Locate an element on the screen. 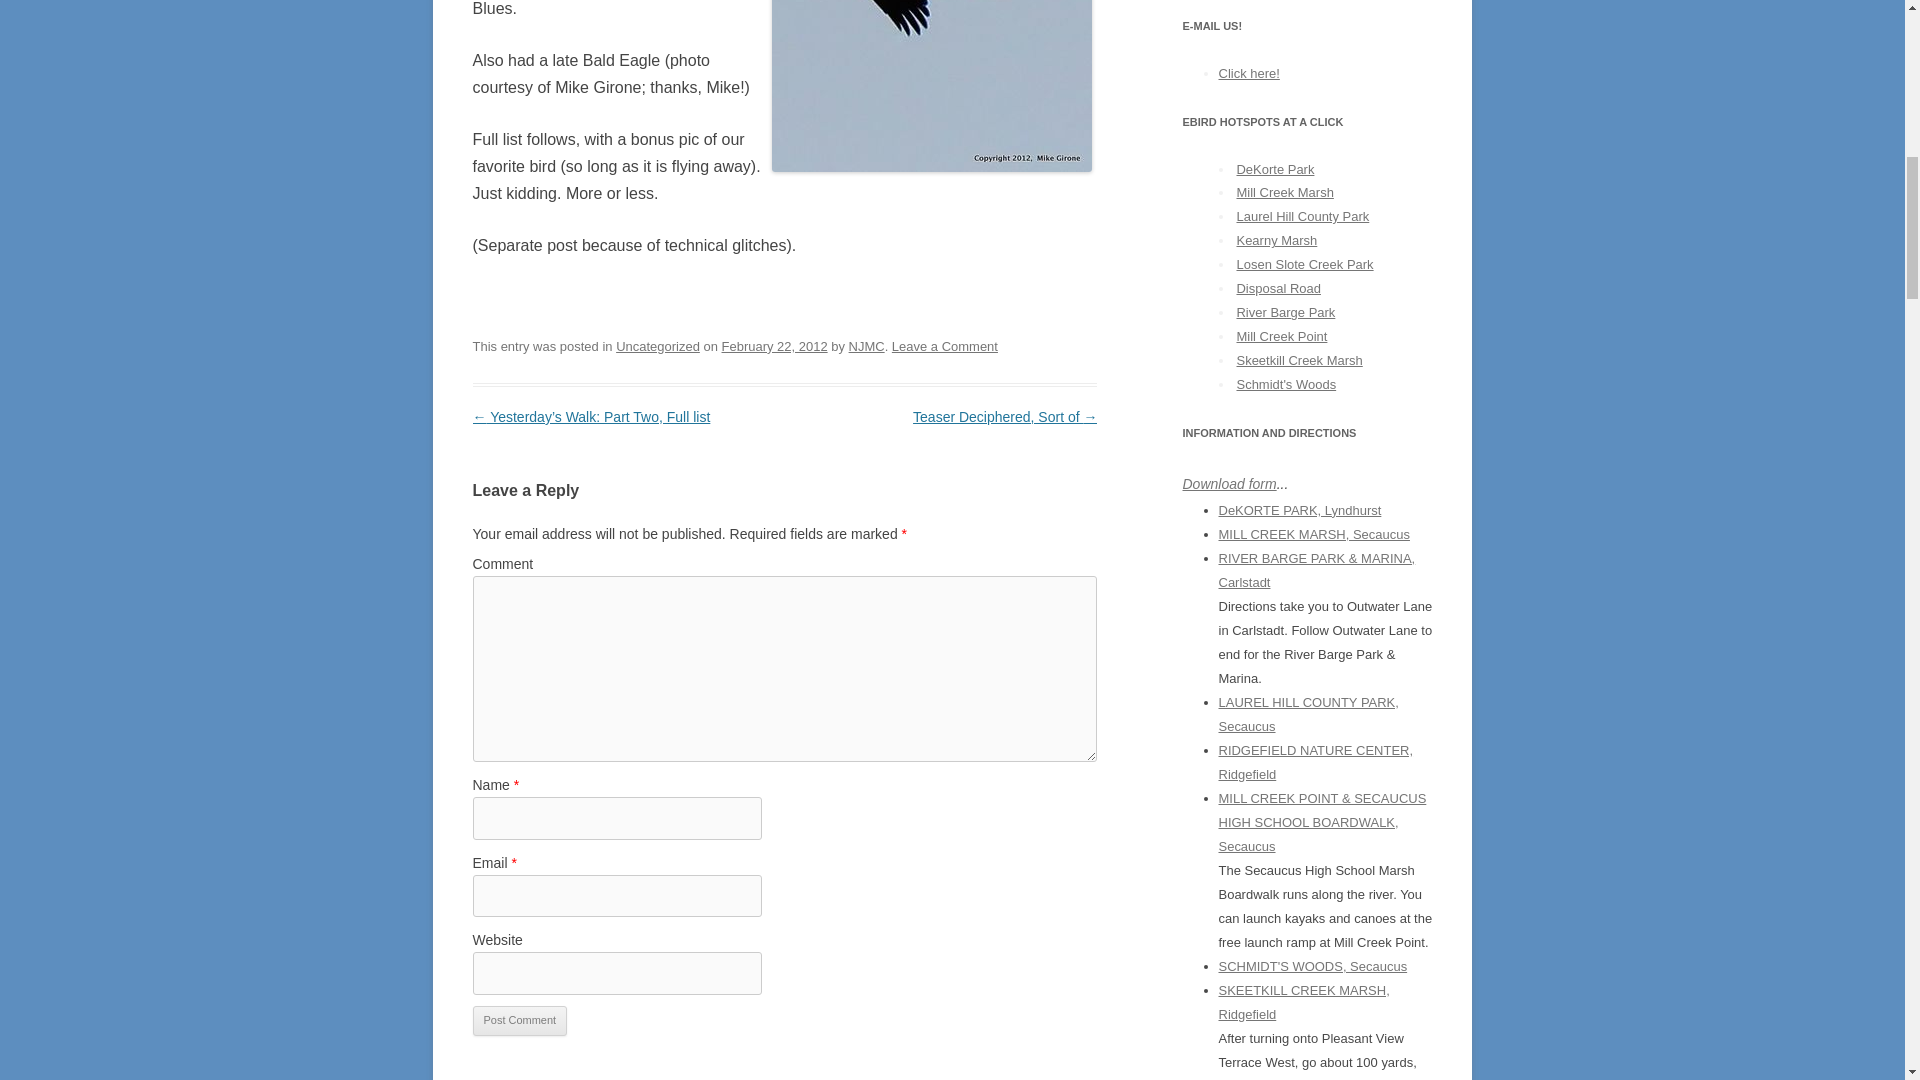 Image resolution: width=1920 pixels, height=1080 pixels. February 22, 2012 is located at coordinates (774, 346).